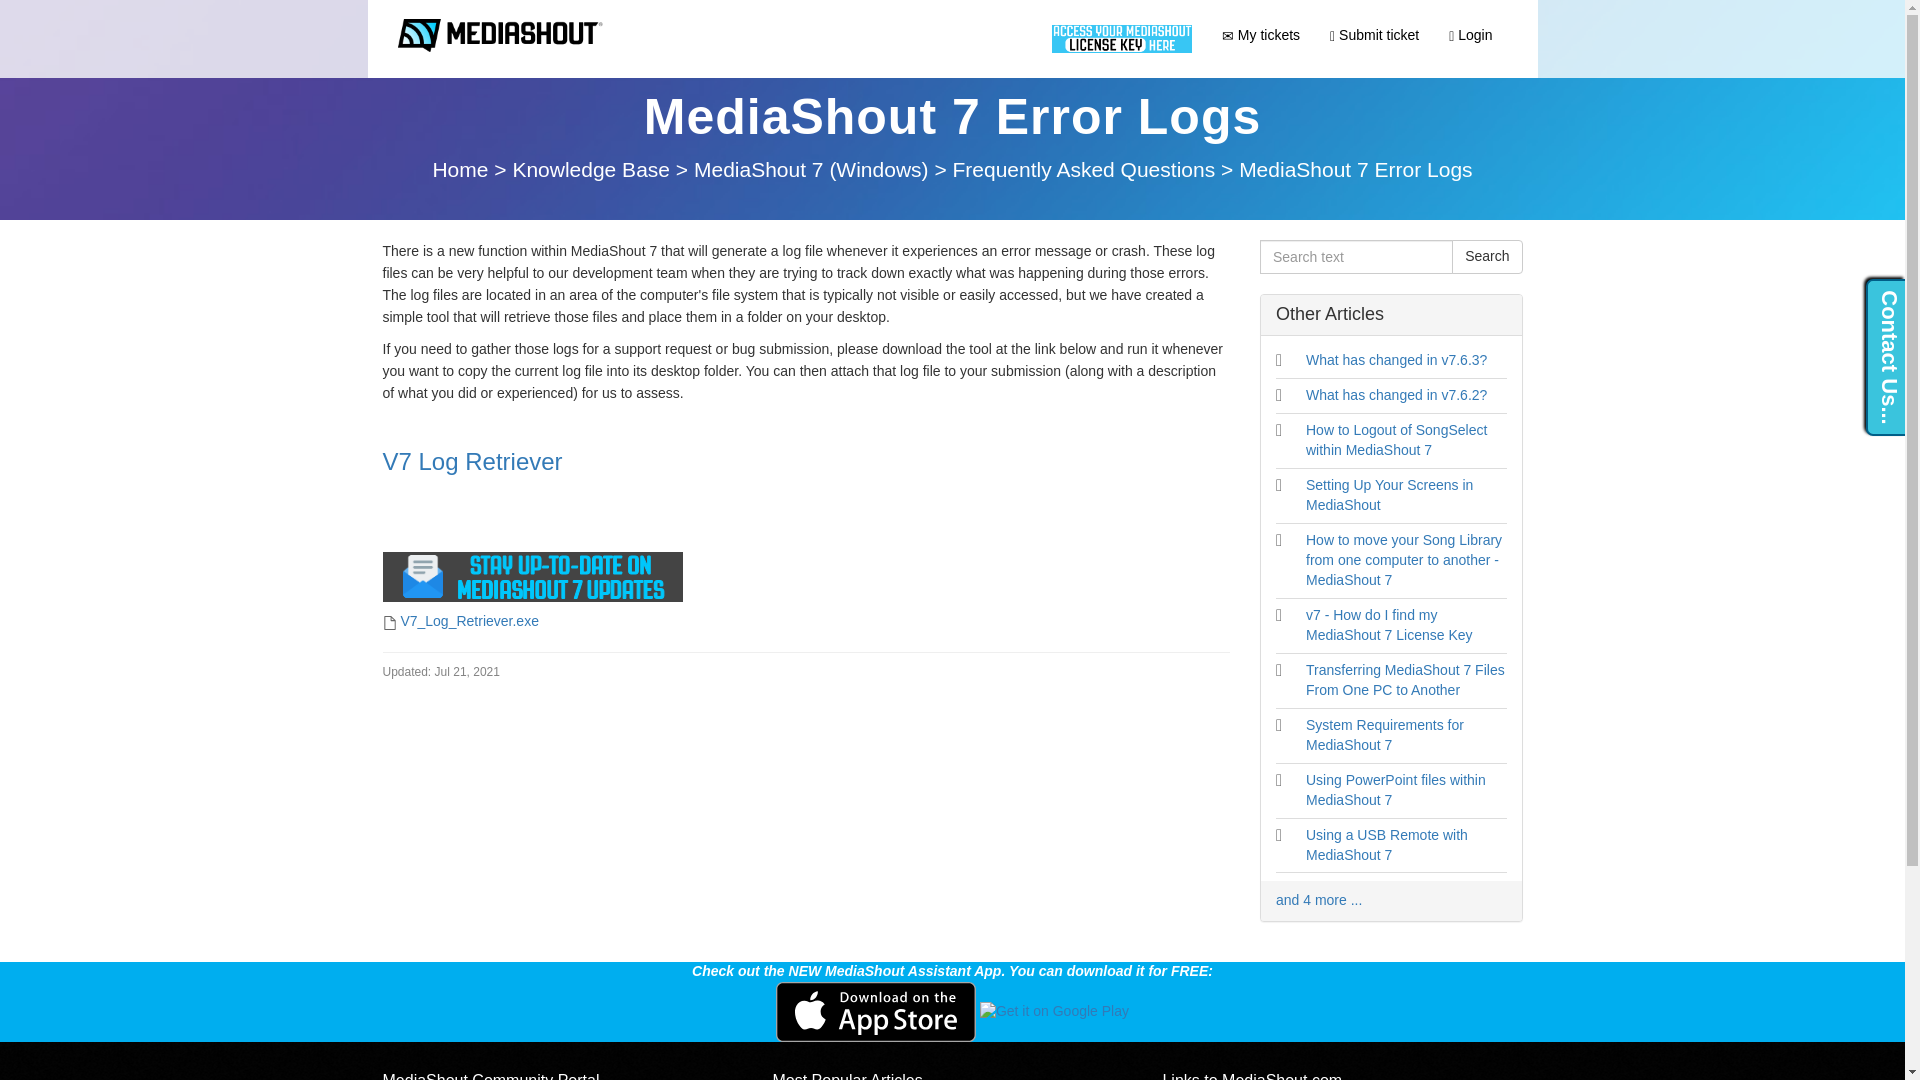 Image resolution: width=1920 pixels, height=1080 pixels. Describe the element at coordinates (1388, 495) in the screenshot. I see `Setting Up Your Screens in MediaShout` at that location.